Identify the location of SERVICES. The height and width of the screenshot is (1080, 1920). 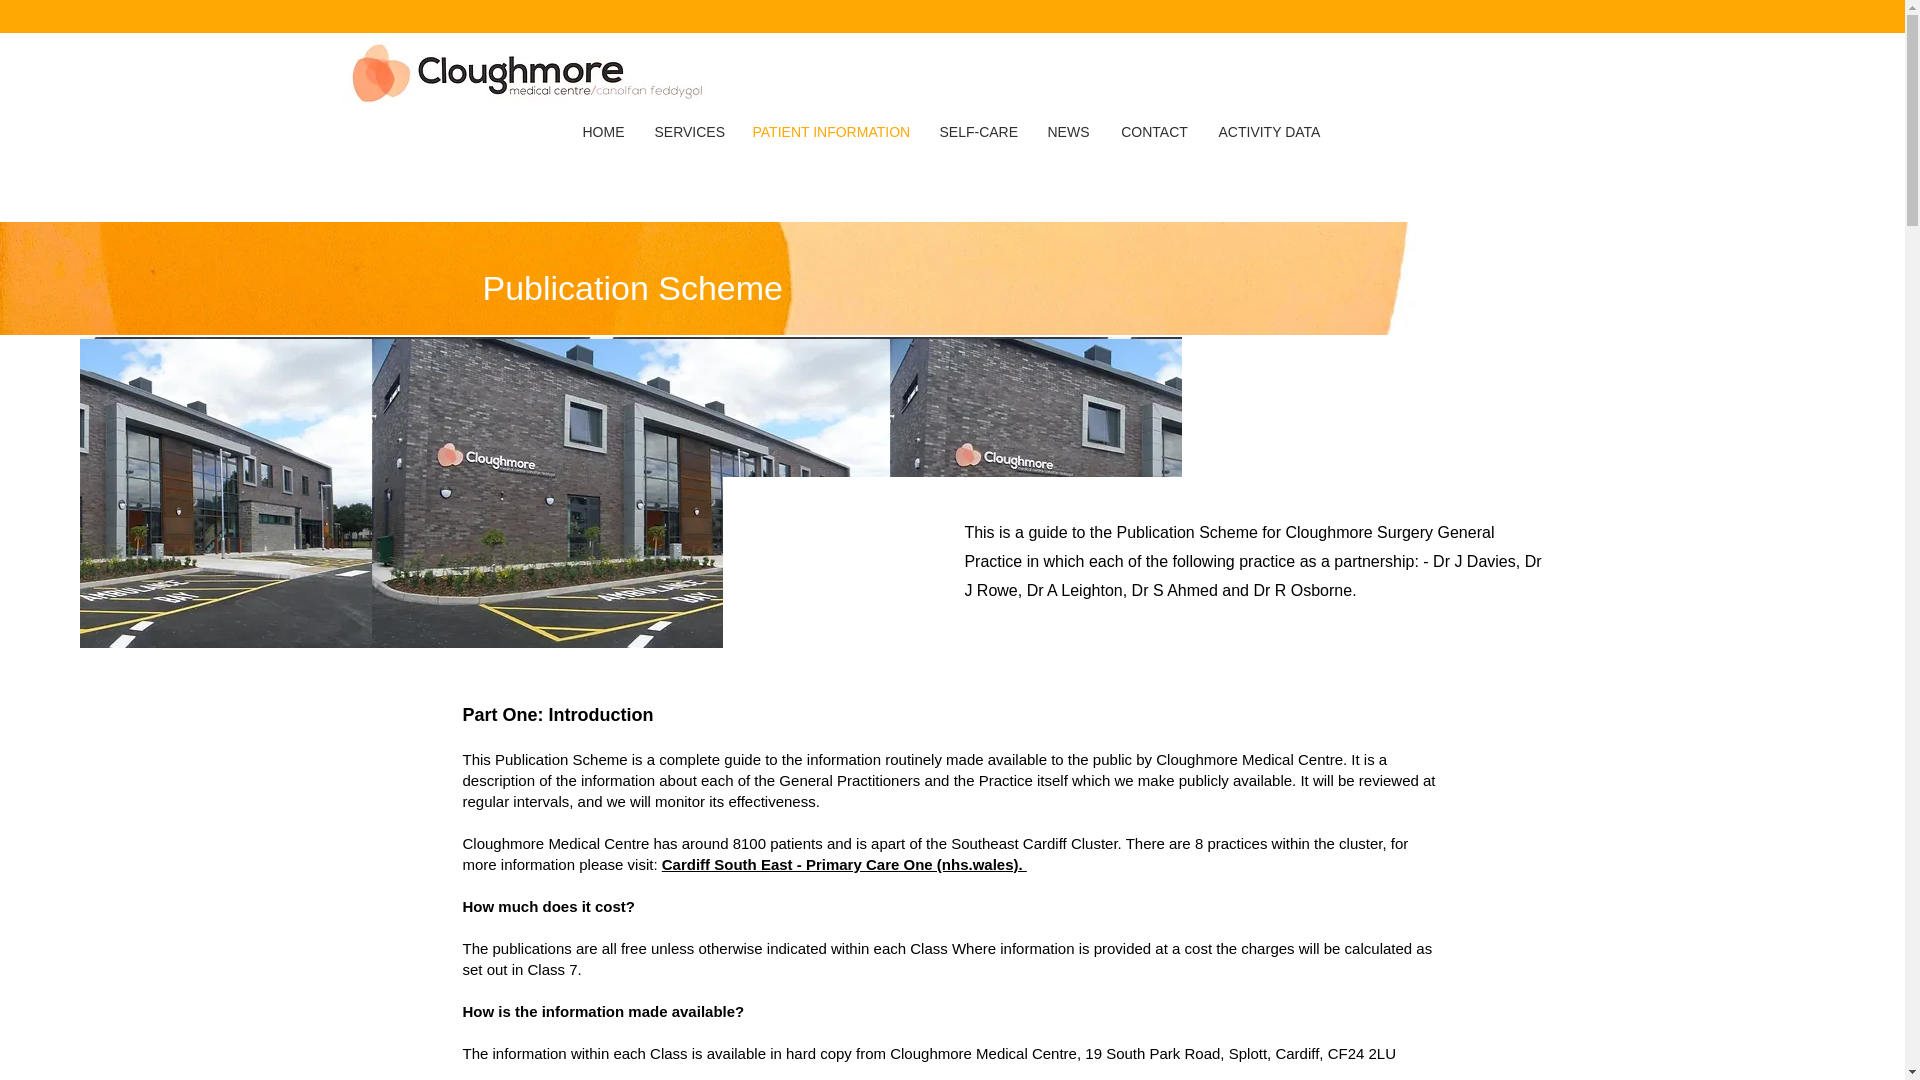
(688, 132).